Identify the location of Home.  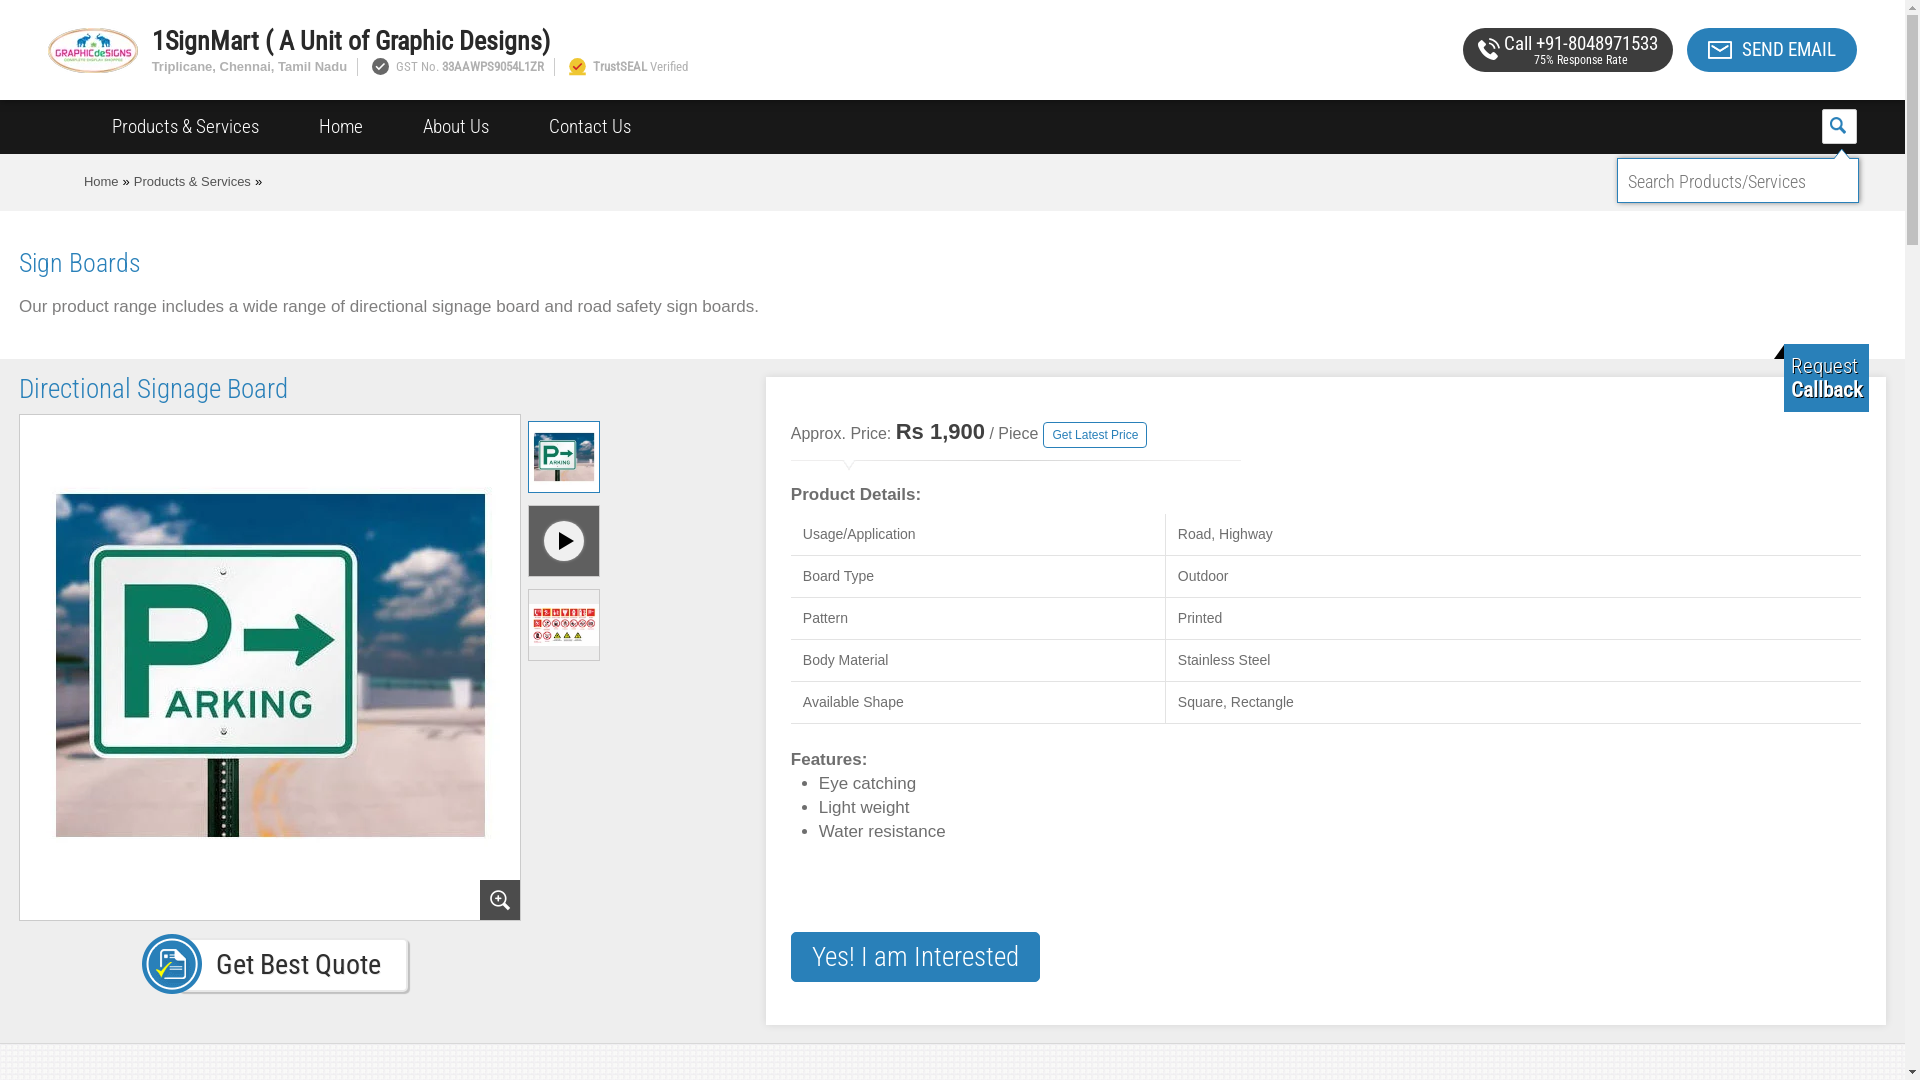
(102, 182).